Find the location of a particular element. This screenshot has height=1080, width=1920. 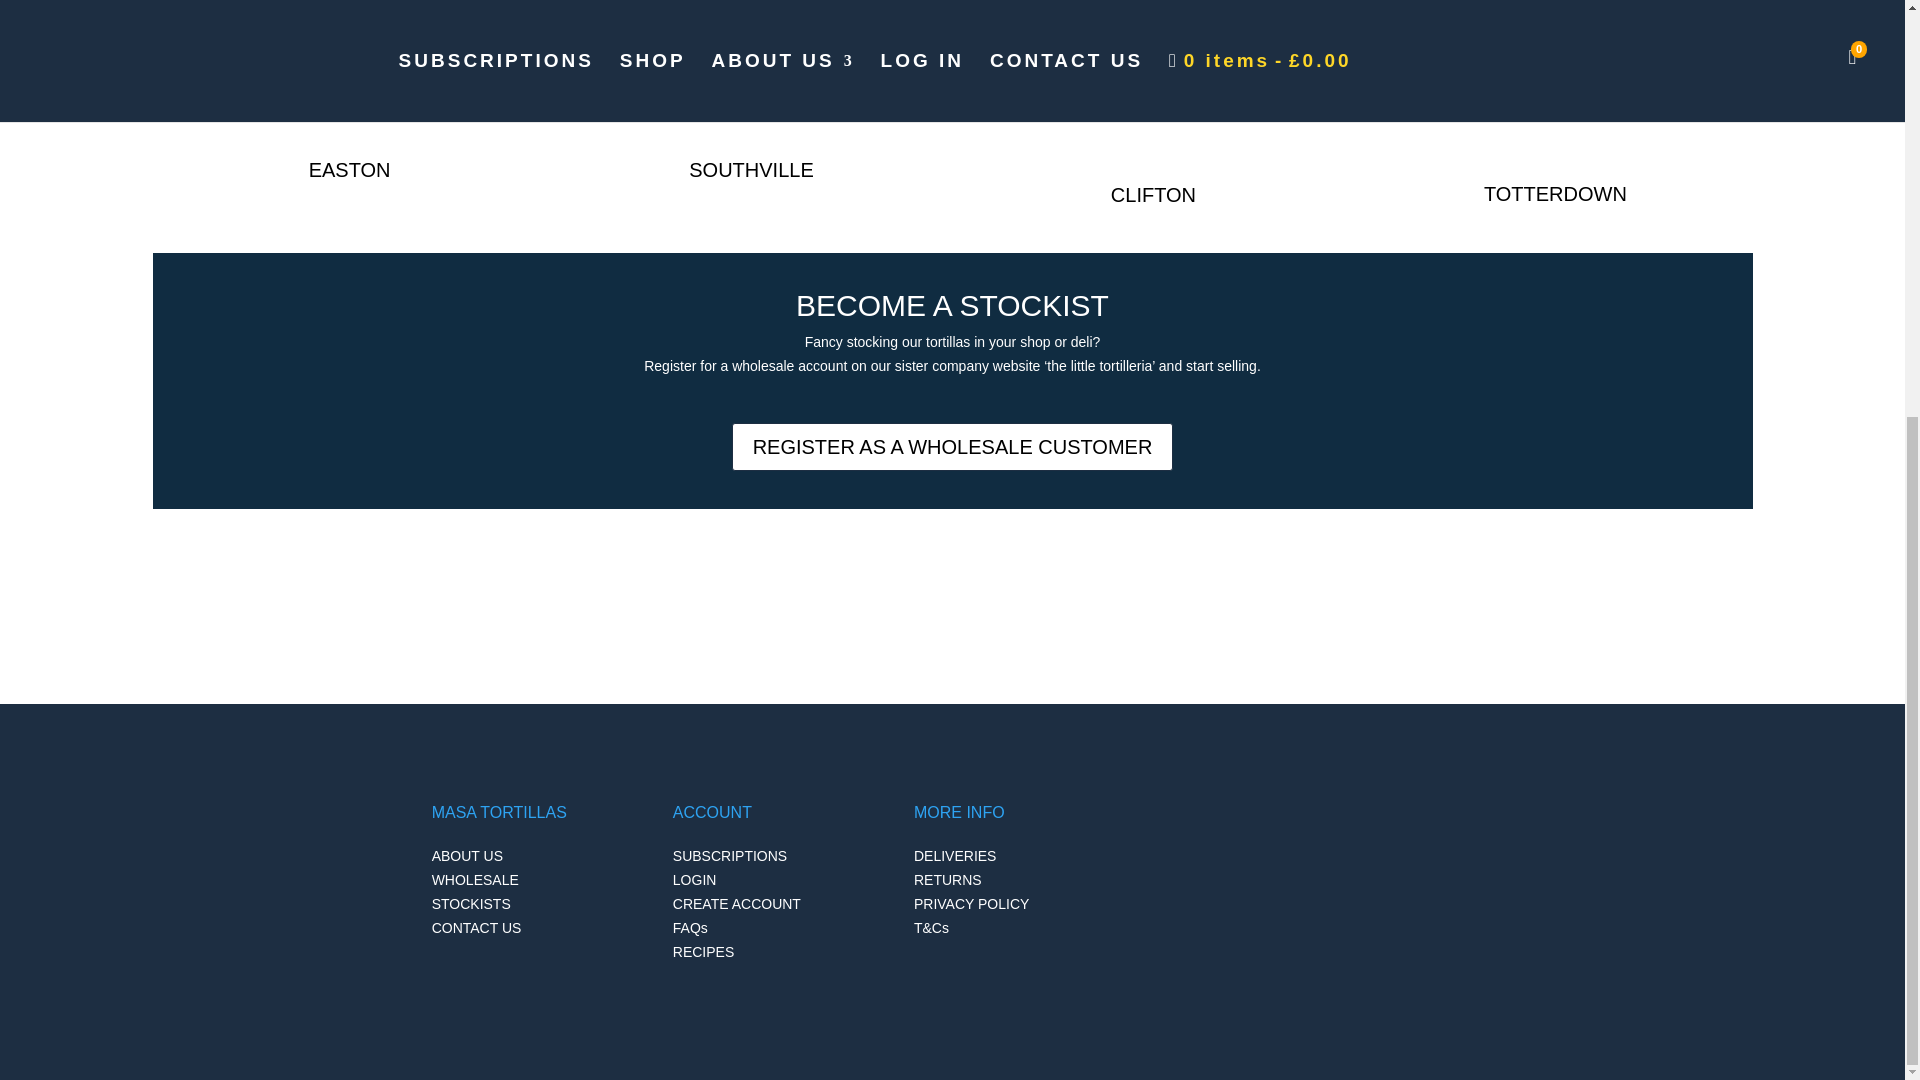

otomi logo is located at coordinates (1152, 100).